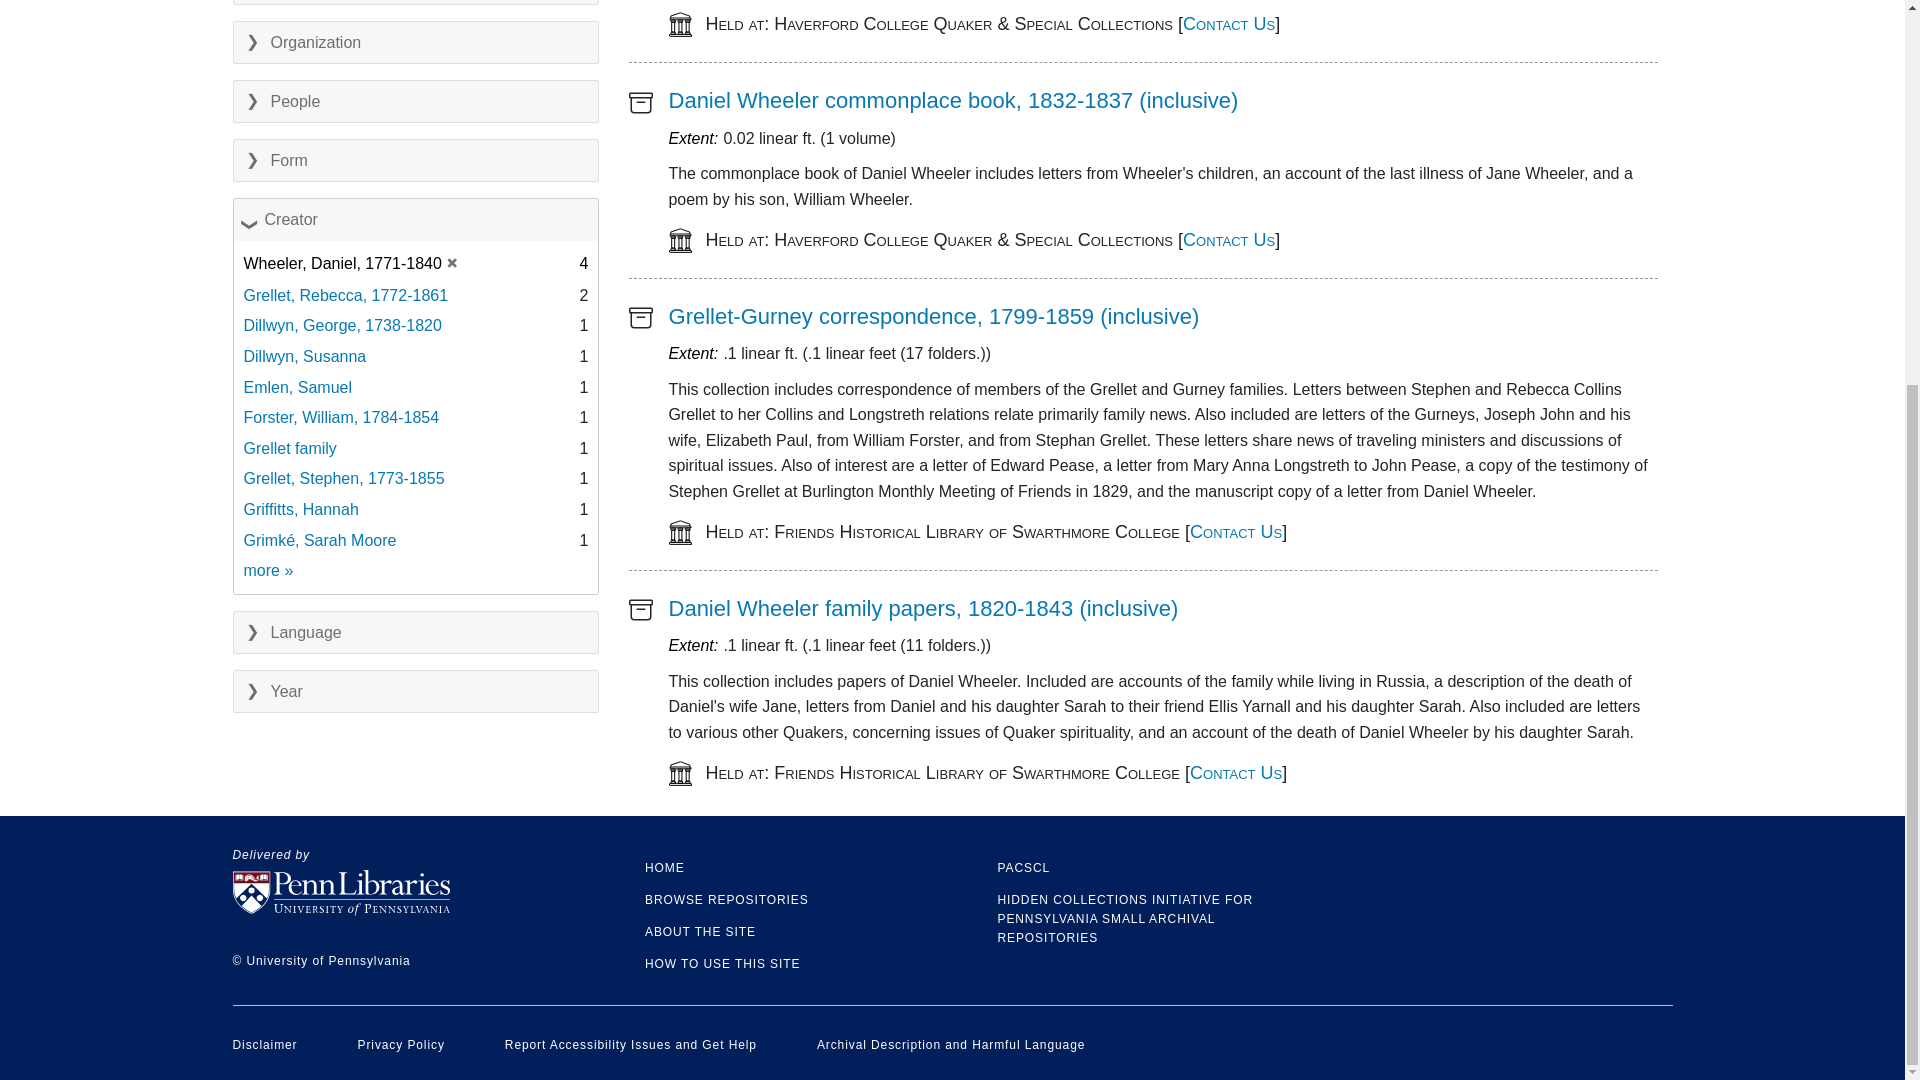 Image resolution: width=1920 pixels, height=1080 pixels. What do you see at coordinates (1228, 238) in the screenshot?
I see `Contact Us` at bounding box center [1228, 238].